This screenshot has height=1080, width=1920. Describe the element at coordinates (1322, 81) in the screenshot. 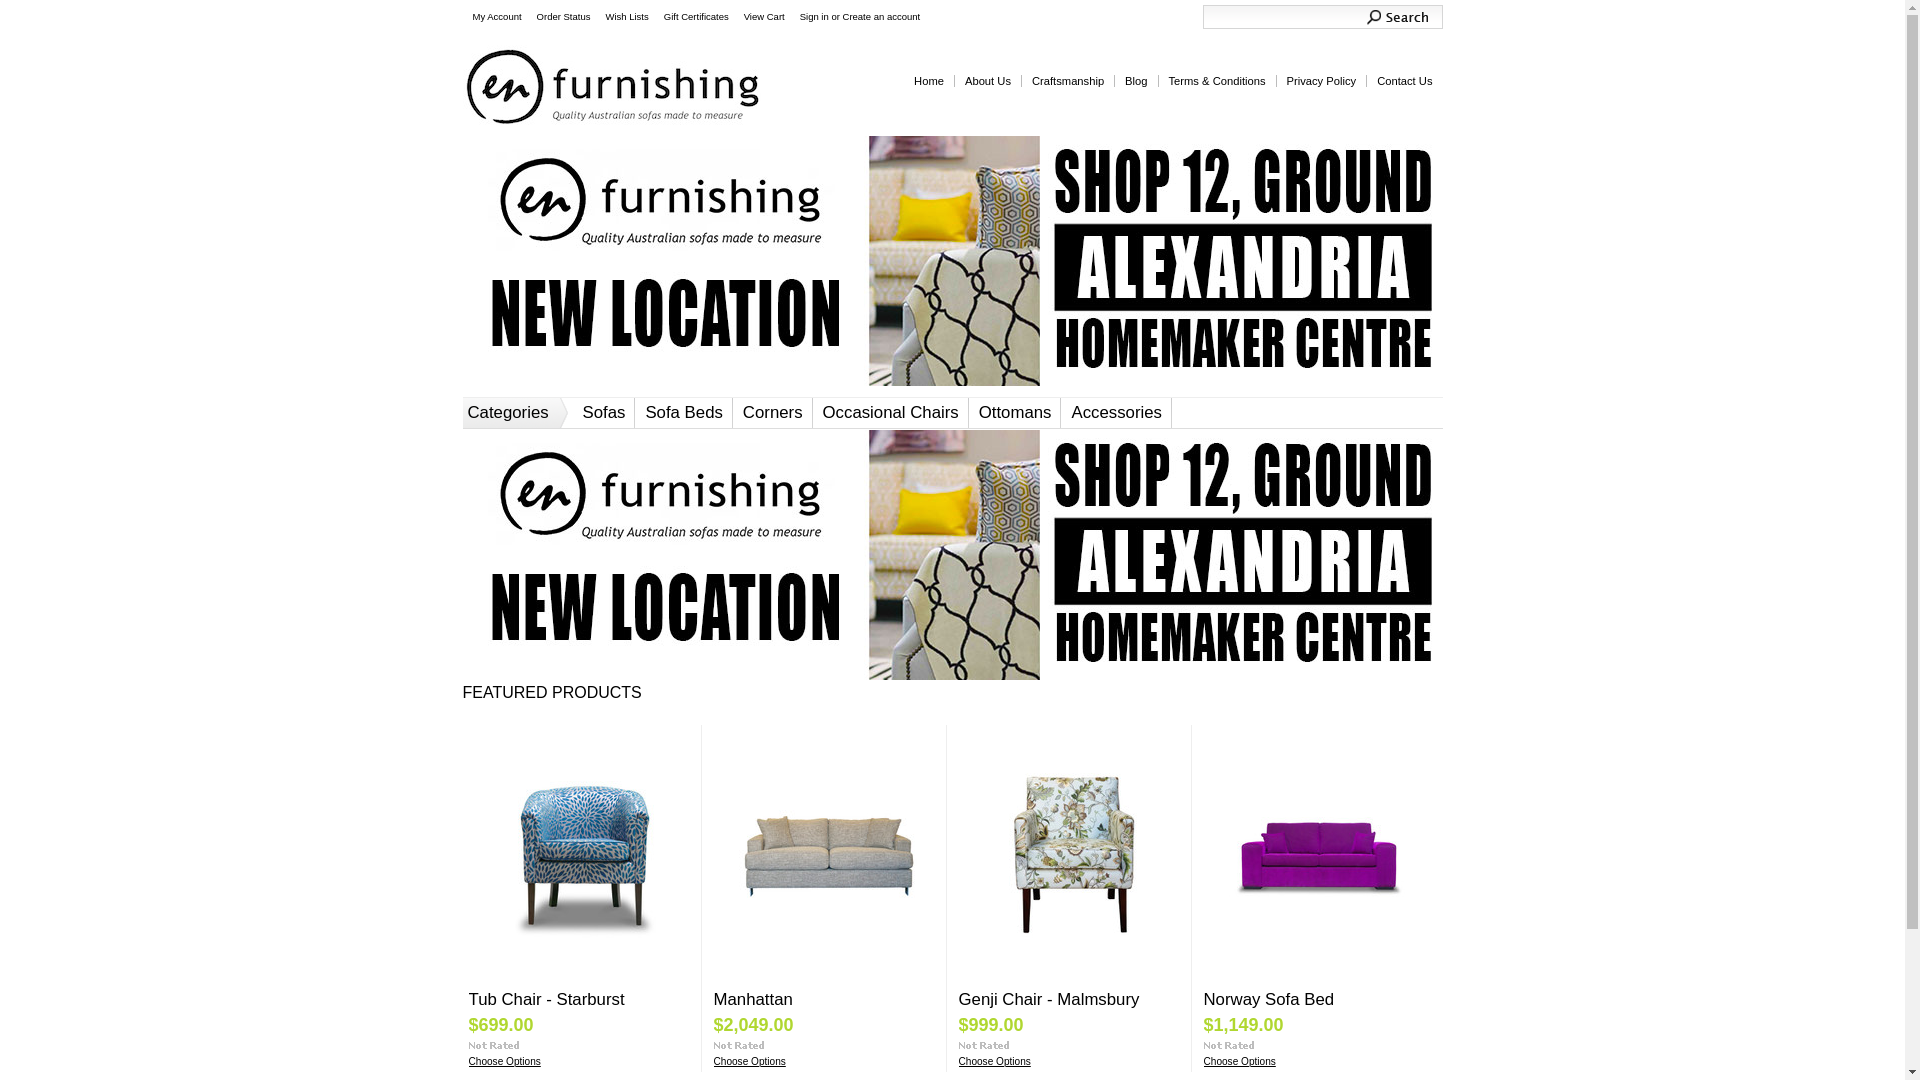

I see `Privacy Policy` at that location.